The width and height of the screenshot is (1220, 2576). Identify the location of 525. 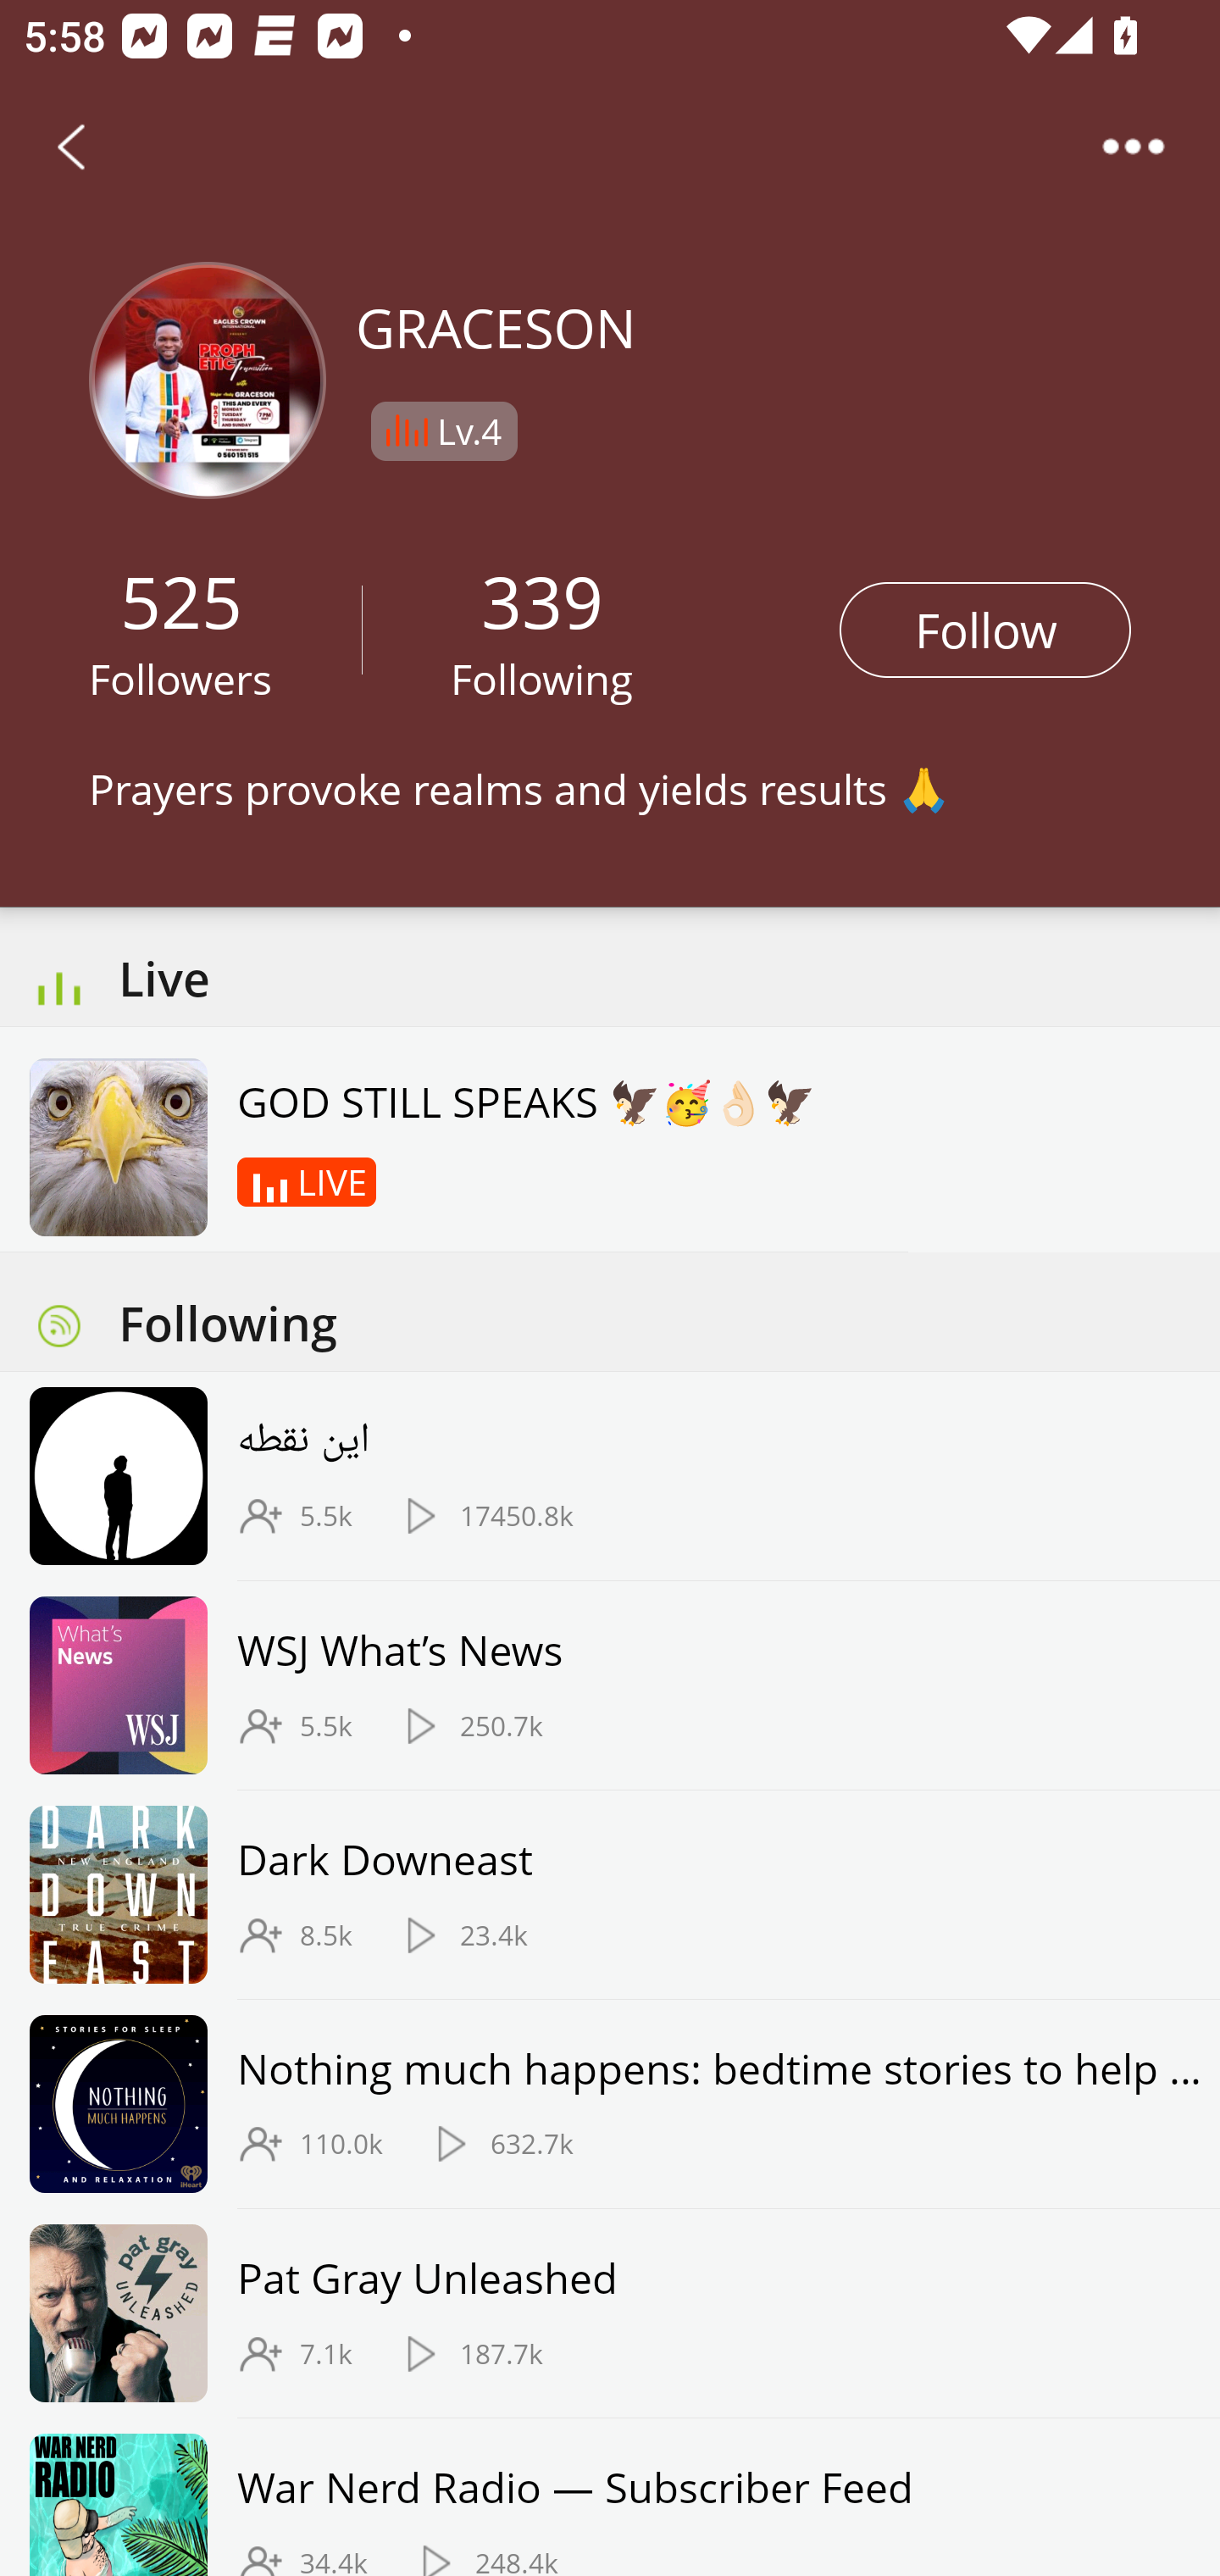
(181, 600).